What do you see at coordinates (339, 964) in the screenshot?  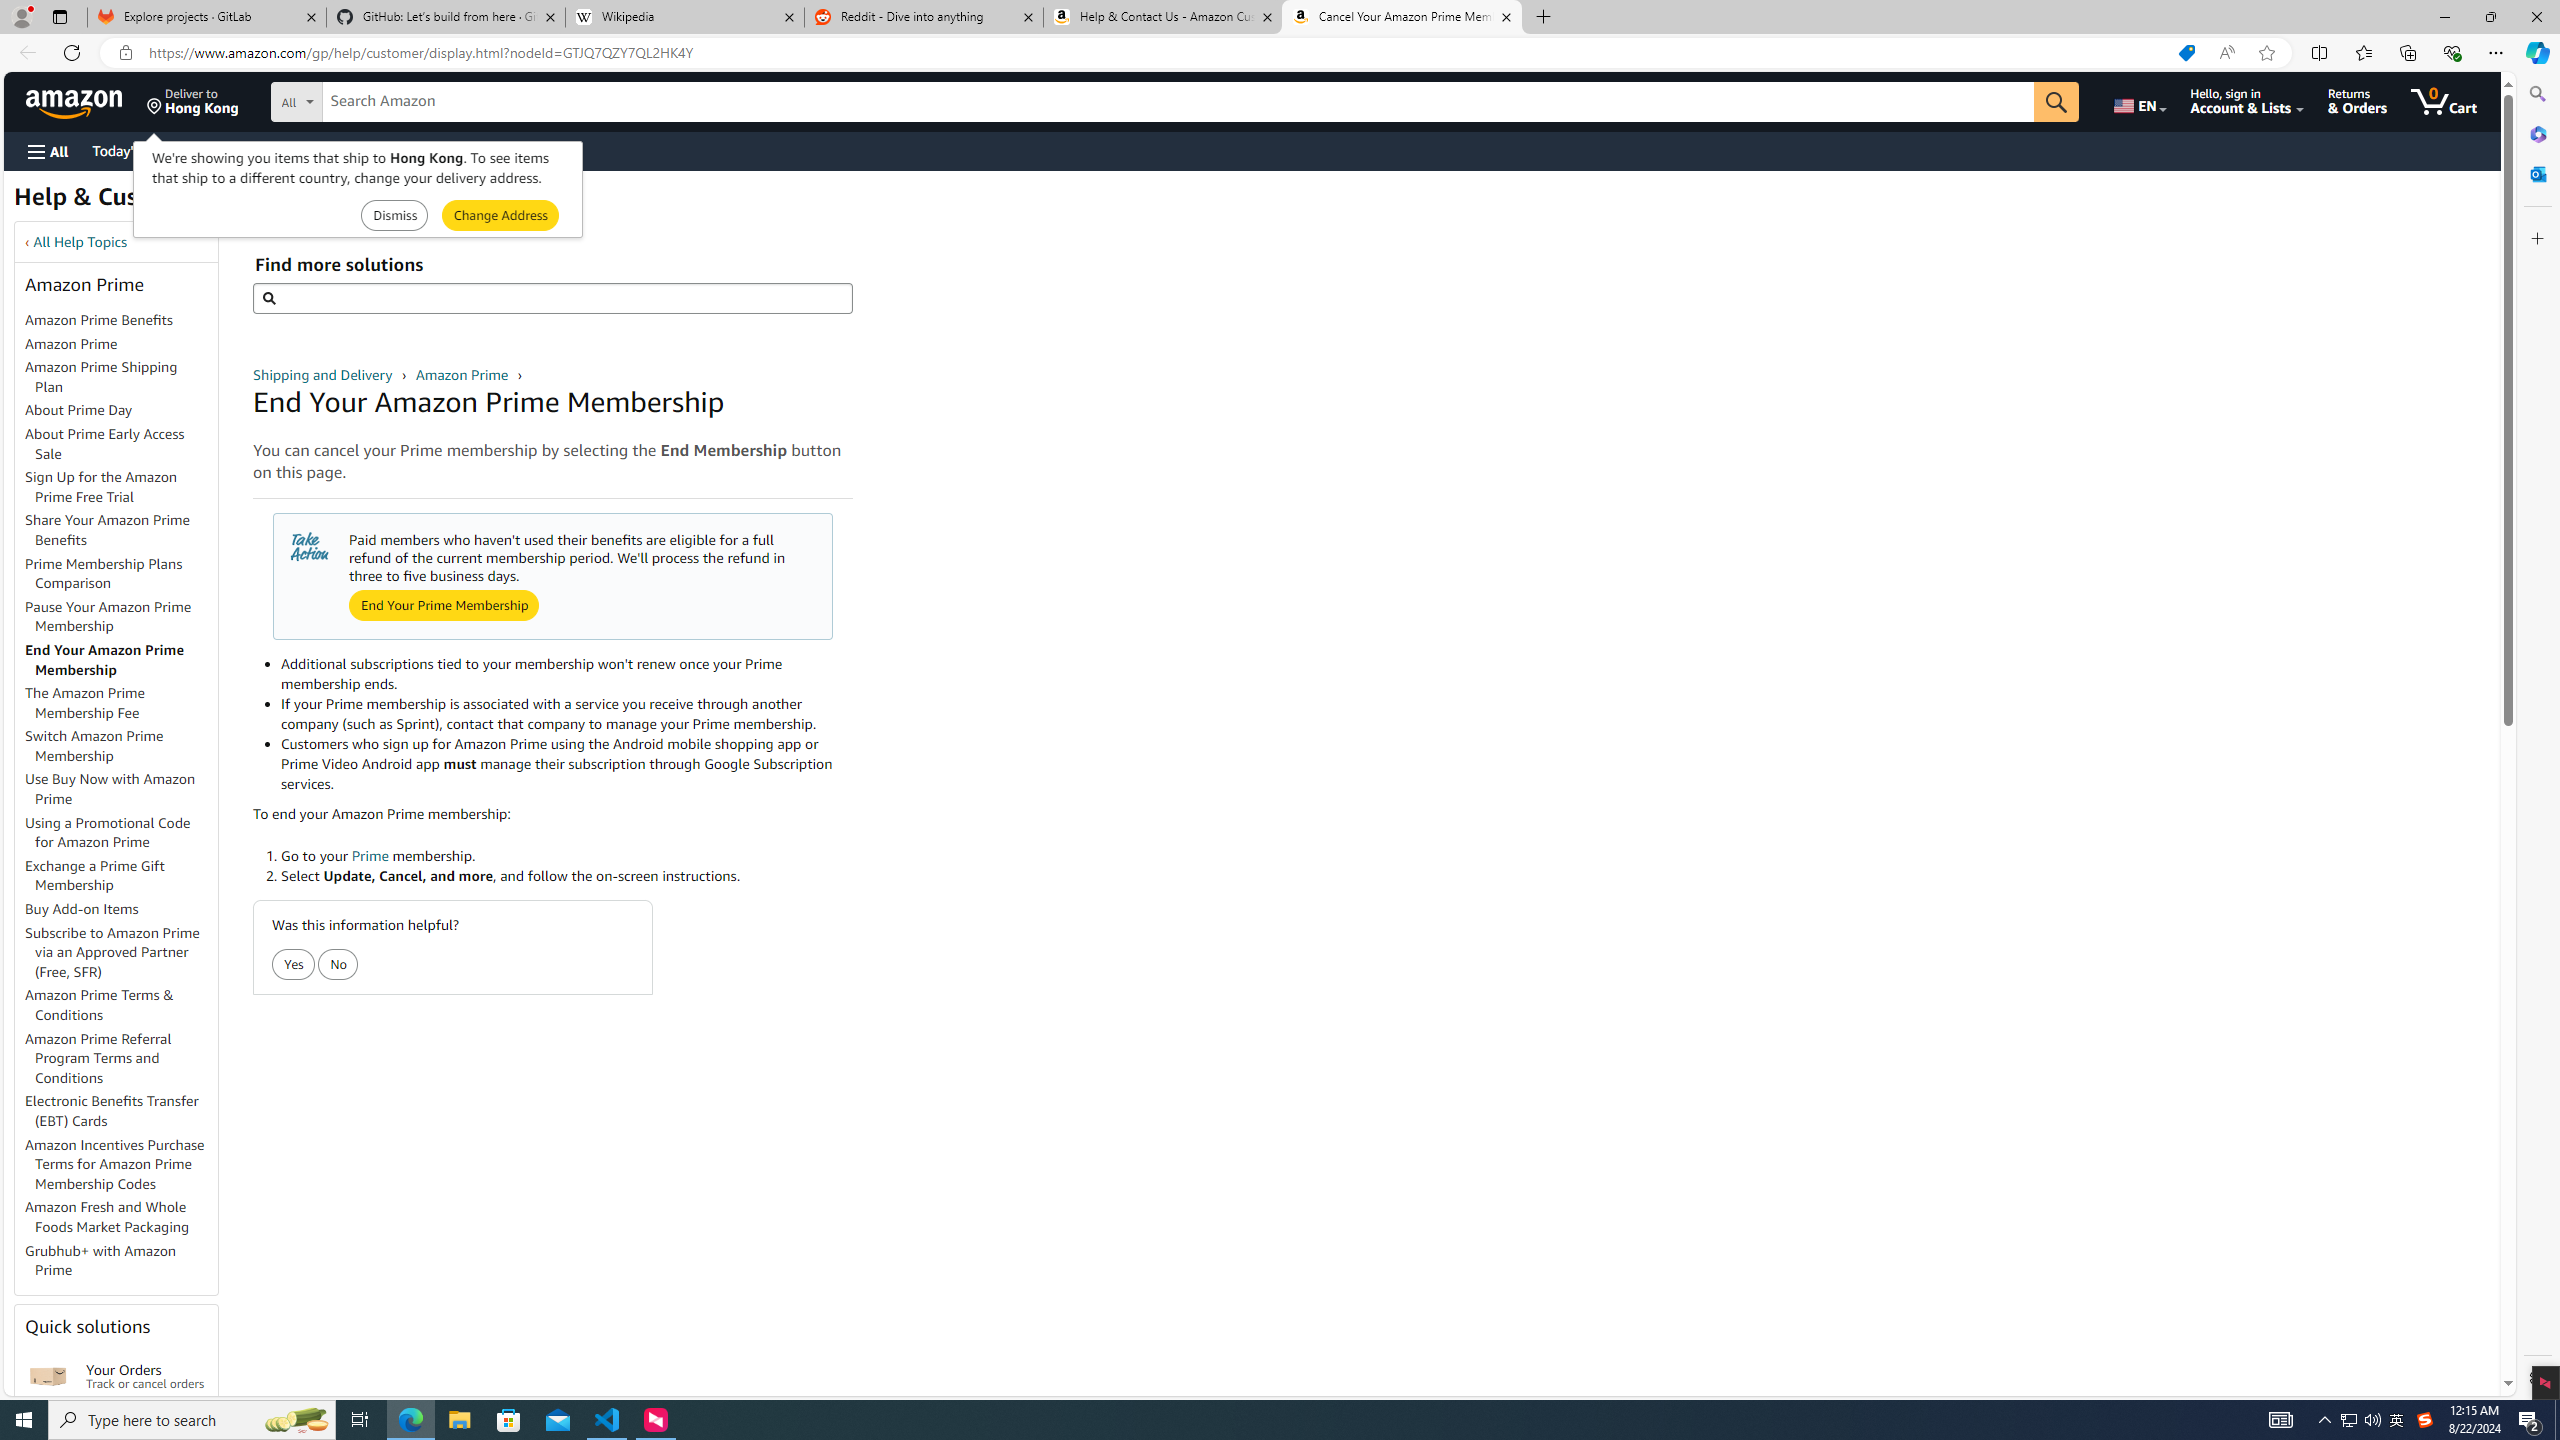 I see `No` at bounding box center [339, 964].